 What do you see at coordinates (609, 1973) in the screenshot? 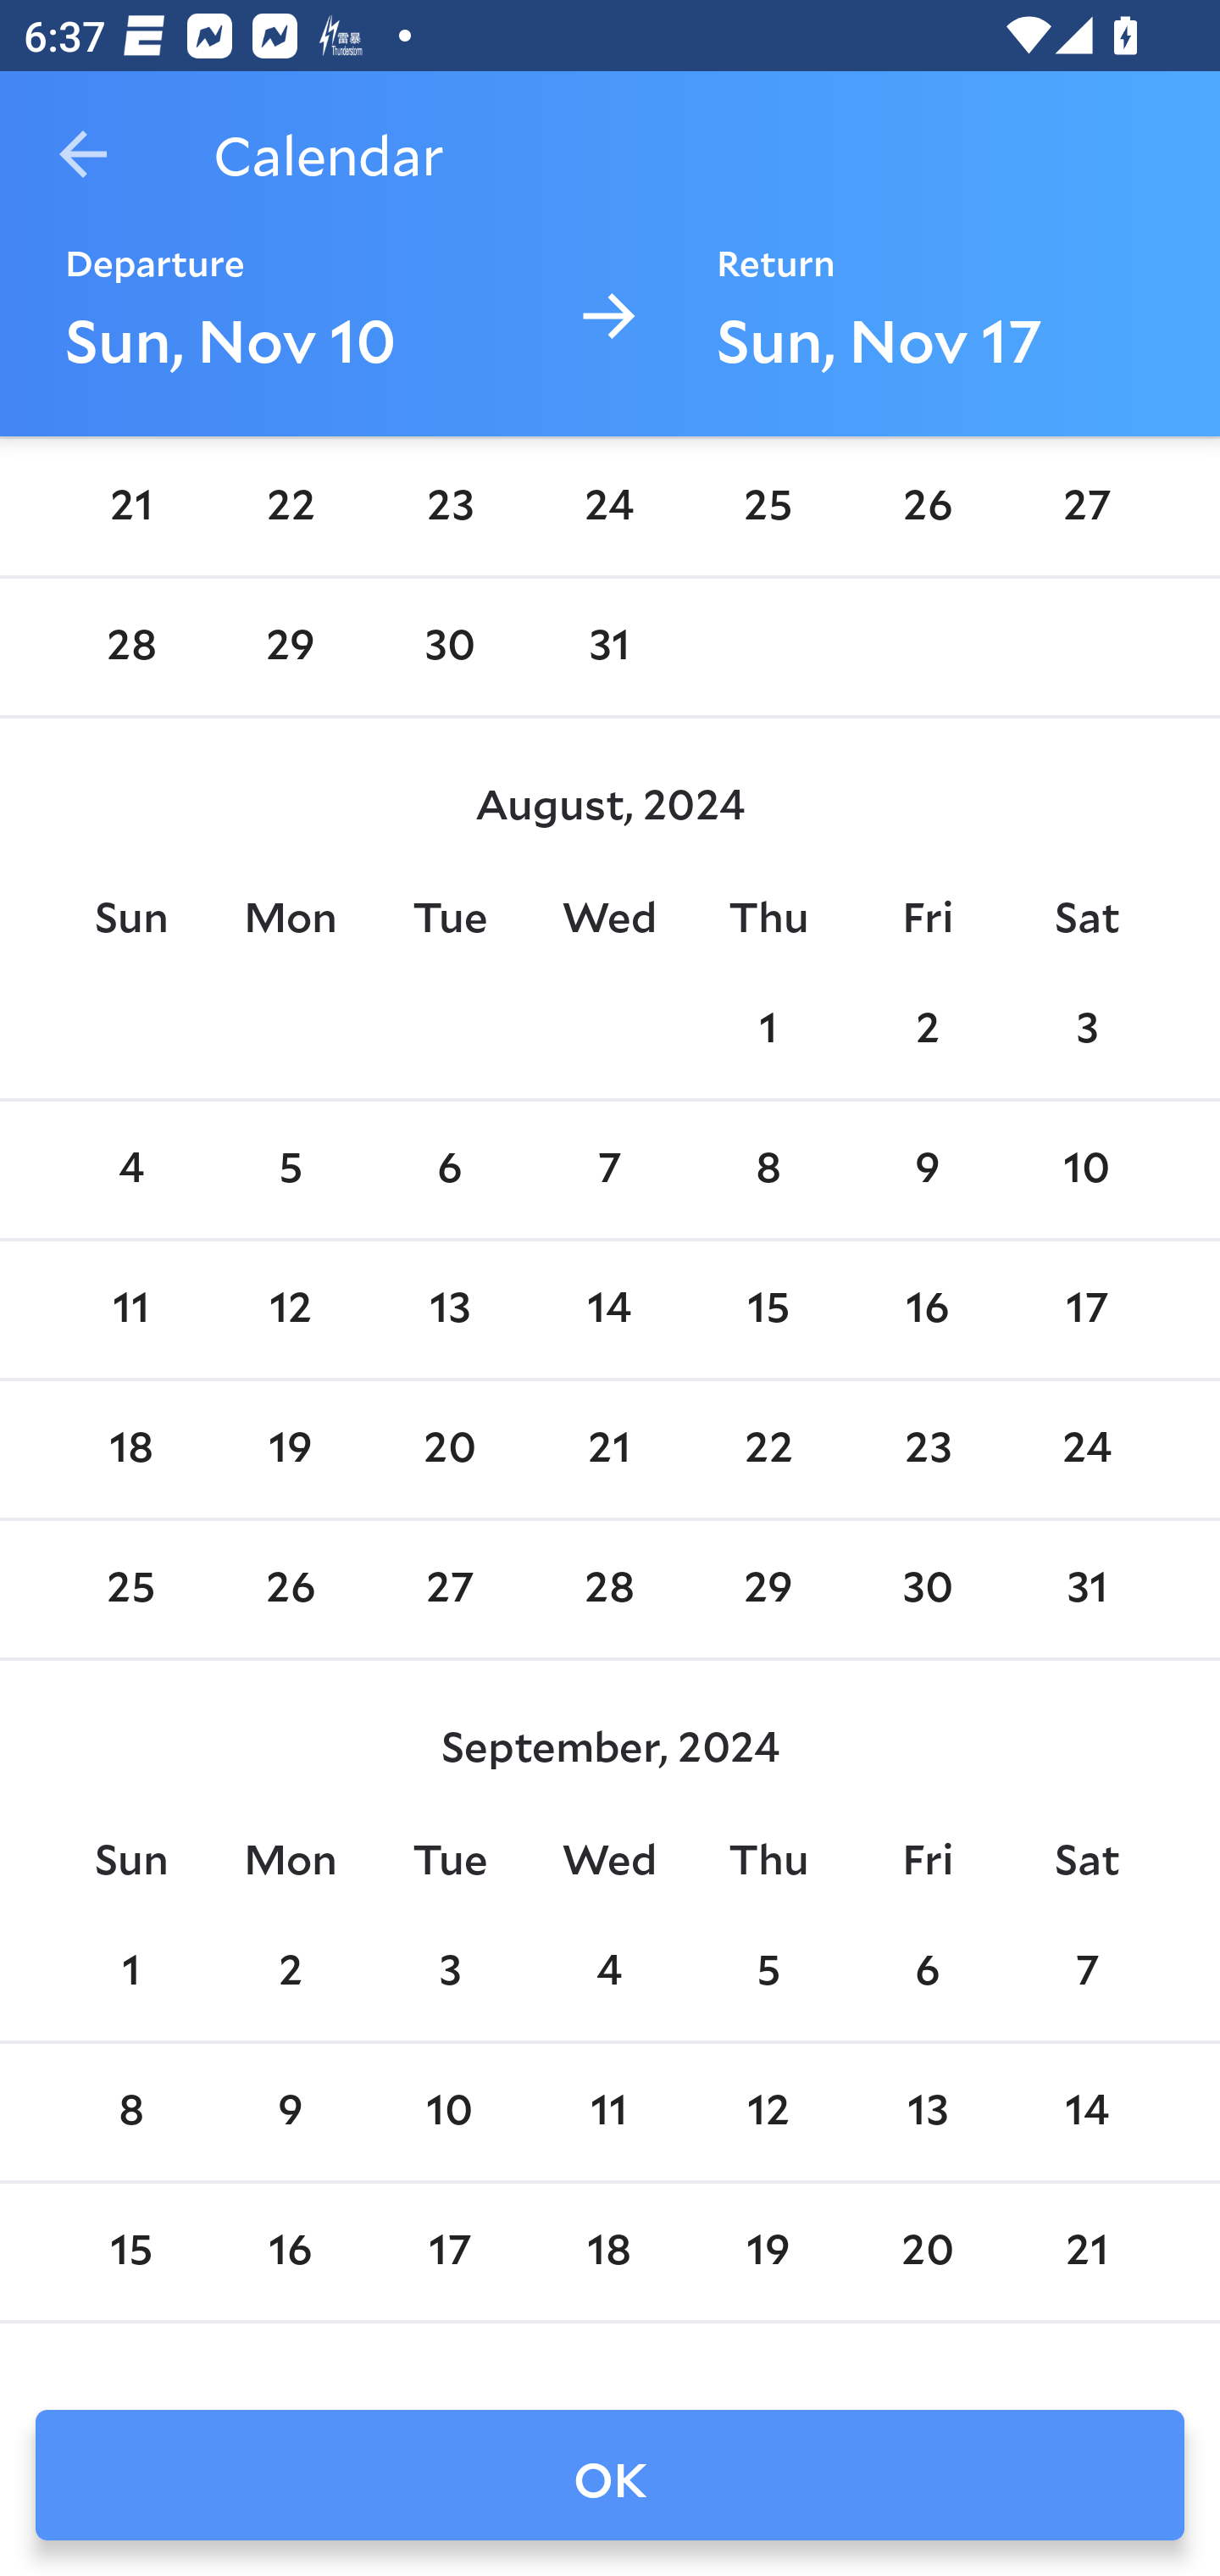
I see `4` at bounding box center [609, 1973].